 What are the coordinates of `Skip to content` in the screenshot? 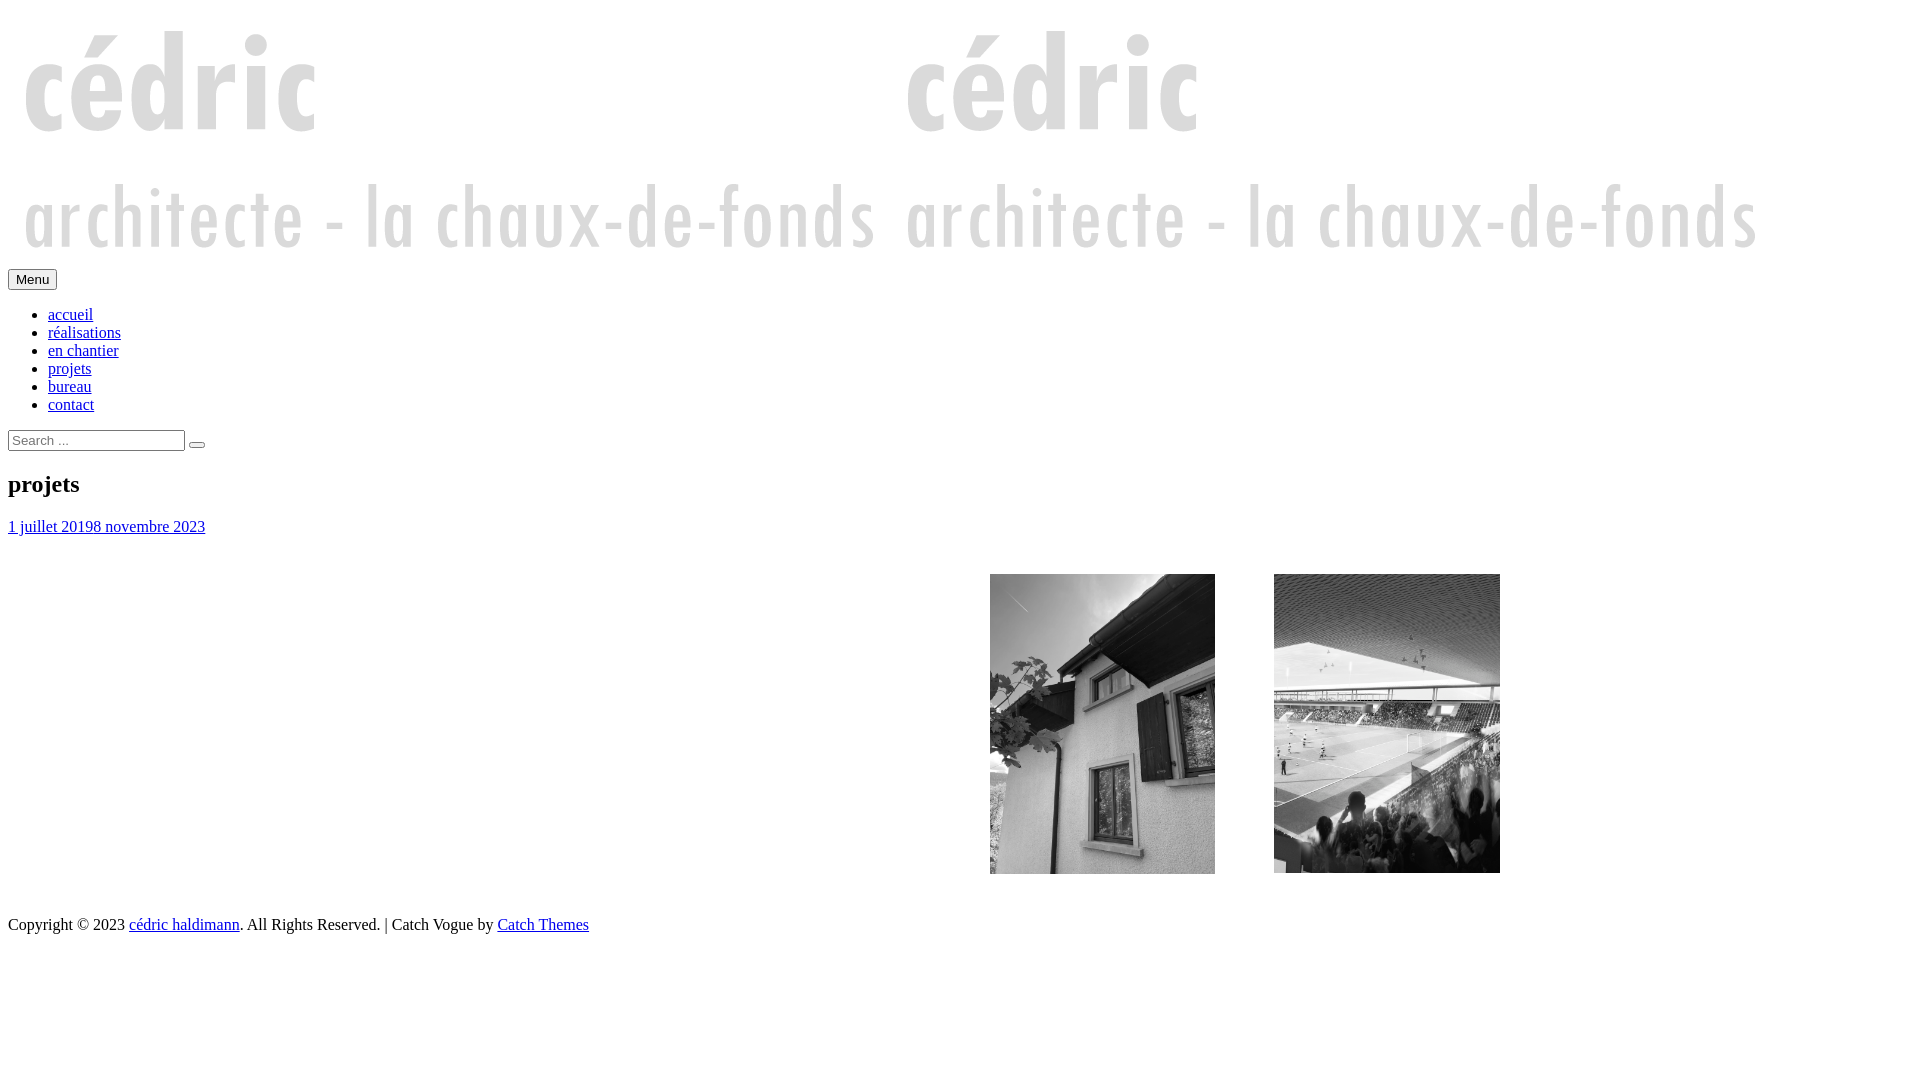 It's located at (8, 8).